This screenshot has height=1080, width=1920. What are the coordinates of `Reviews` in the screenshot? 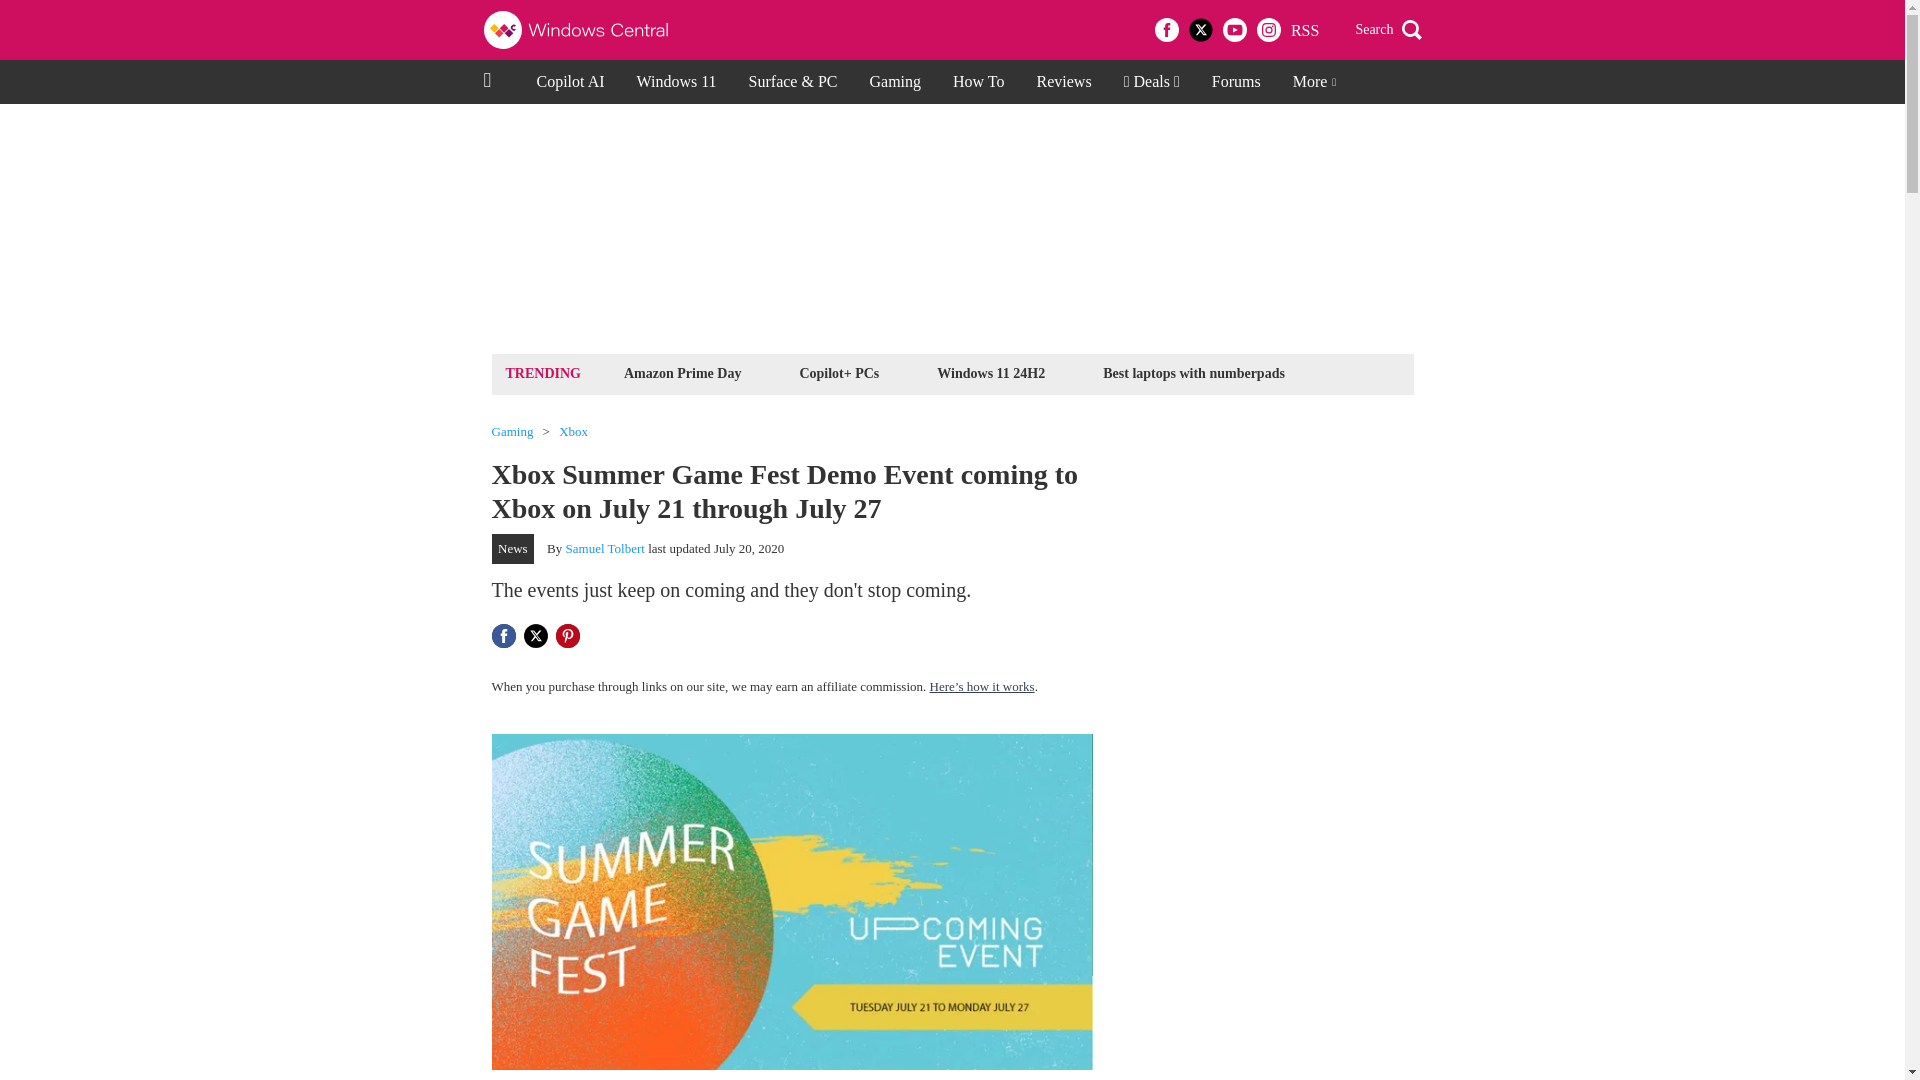 It's located at (1064, 82).